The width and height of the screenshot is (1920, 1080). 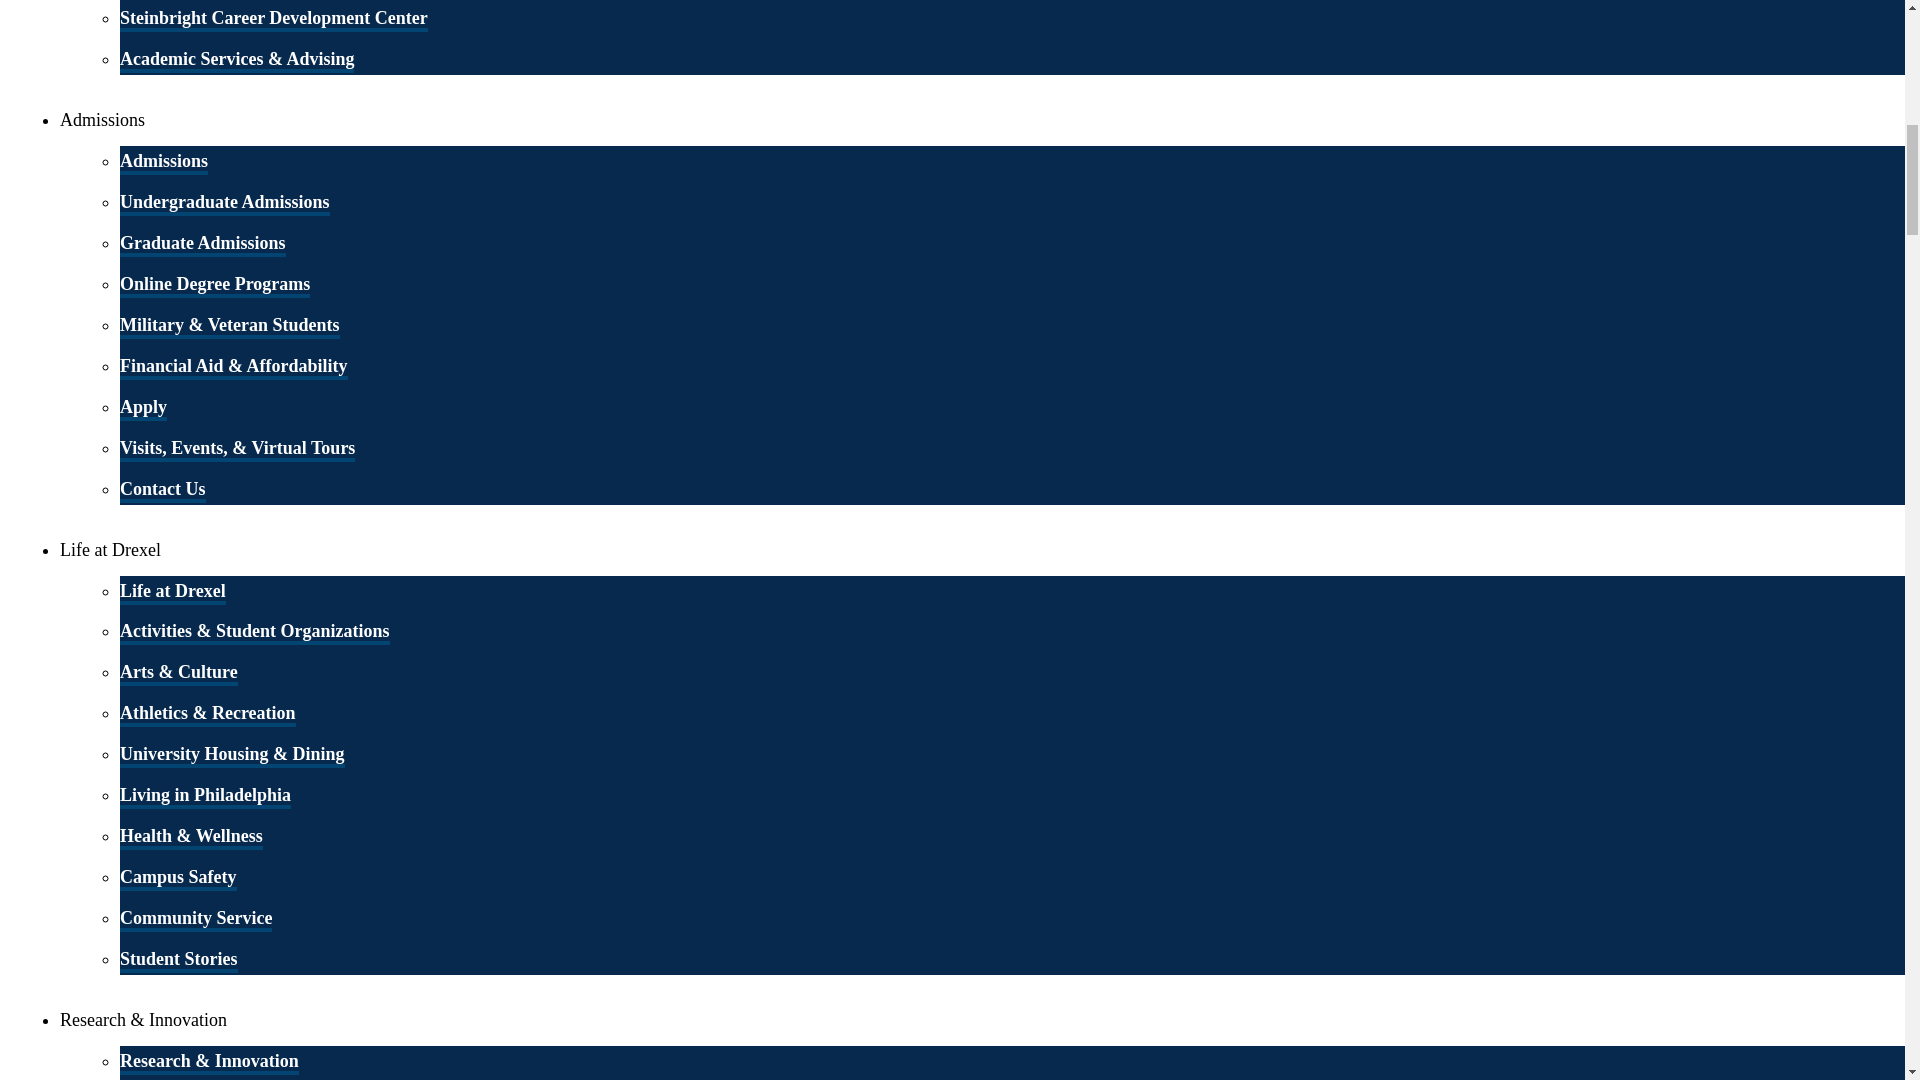 What do you see at coordinates (202, 245) in the screenshot?
I see `Graduate Admissions` at bounding box center [202, 245].